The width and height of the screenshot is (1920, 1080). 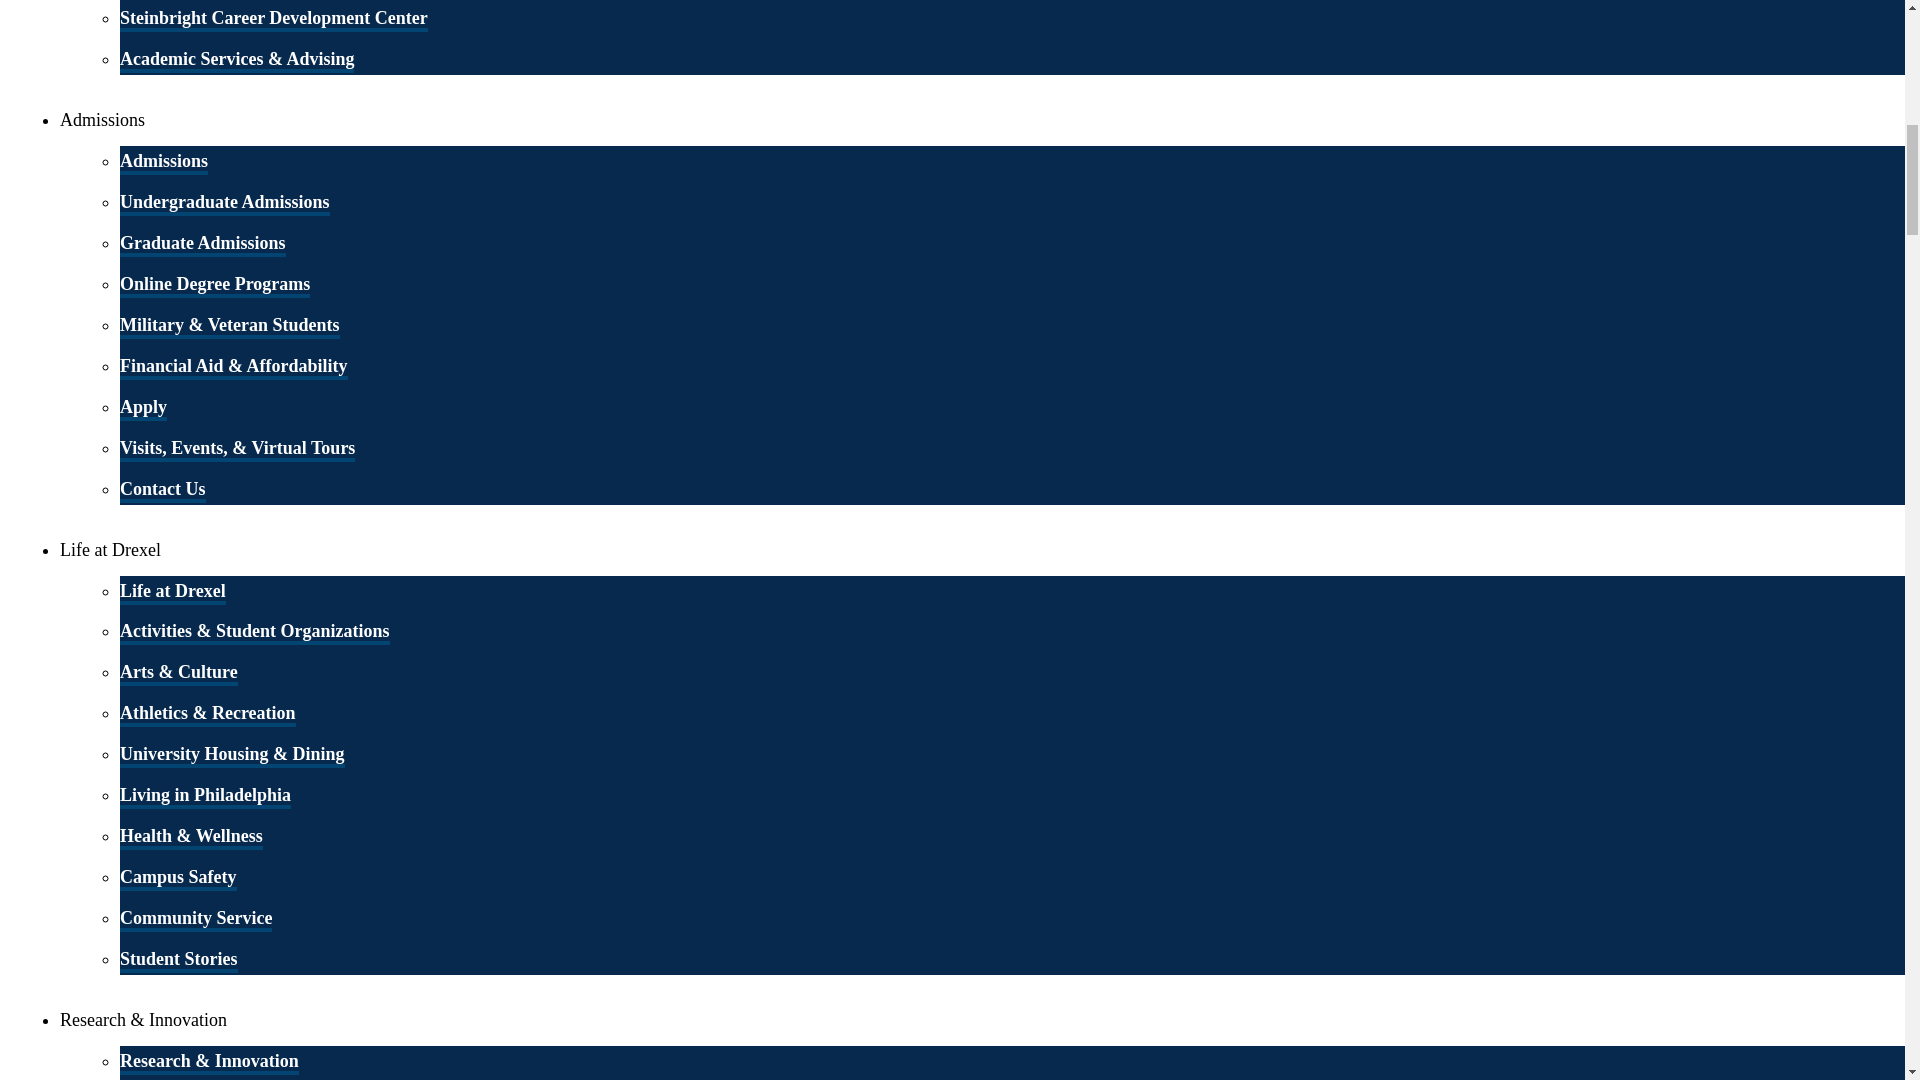 What do you see at coordinates (202, 245) in the screenshot?
I see `Graduate Admissions` at bounding box center [202, 245].